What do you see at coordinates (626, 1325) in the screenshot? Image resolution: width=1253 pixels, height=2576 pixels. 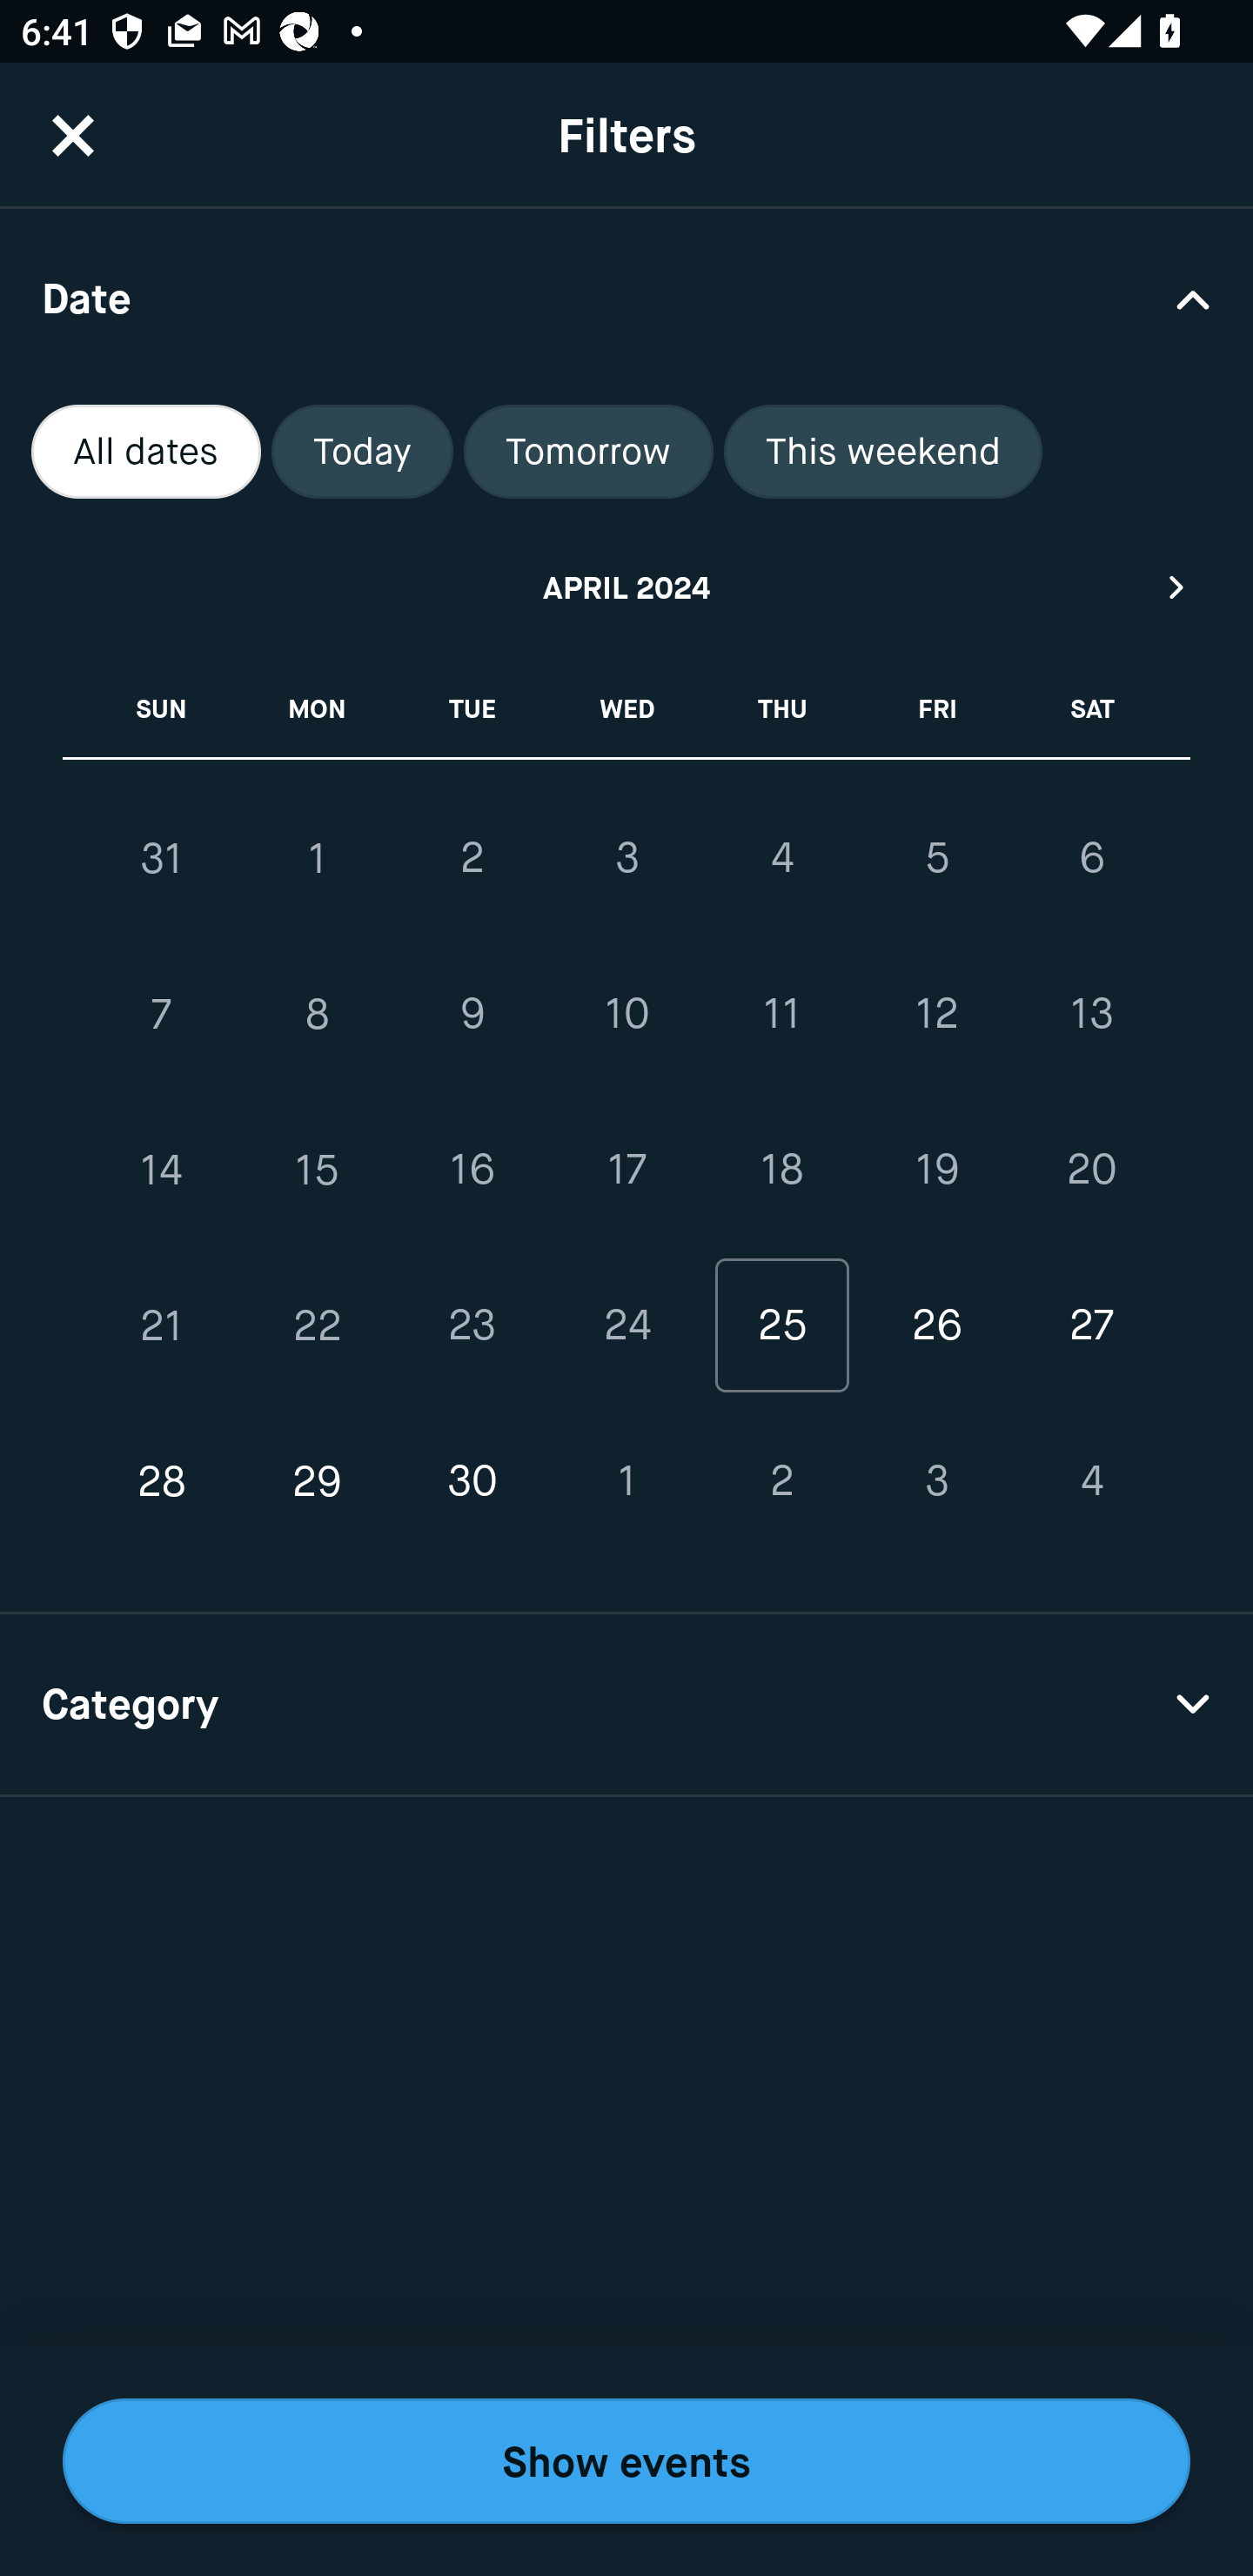 I see `24` at bounding box center [626, 1325].